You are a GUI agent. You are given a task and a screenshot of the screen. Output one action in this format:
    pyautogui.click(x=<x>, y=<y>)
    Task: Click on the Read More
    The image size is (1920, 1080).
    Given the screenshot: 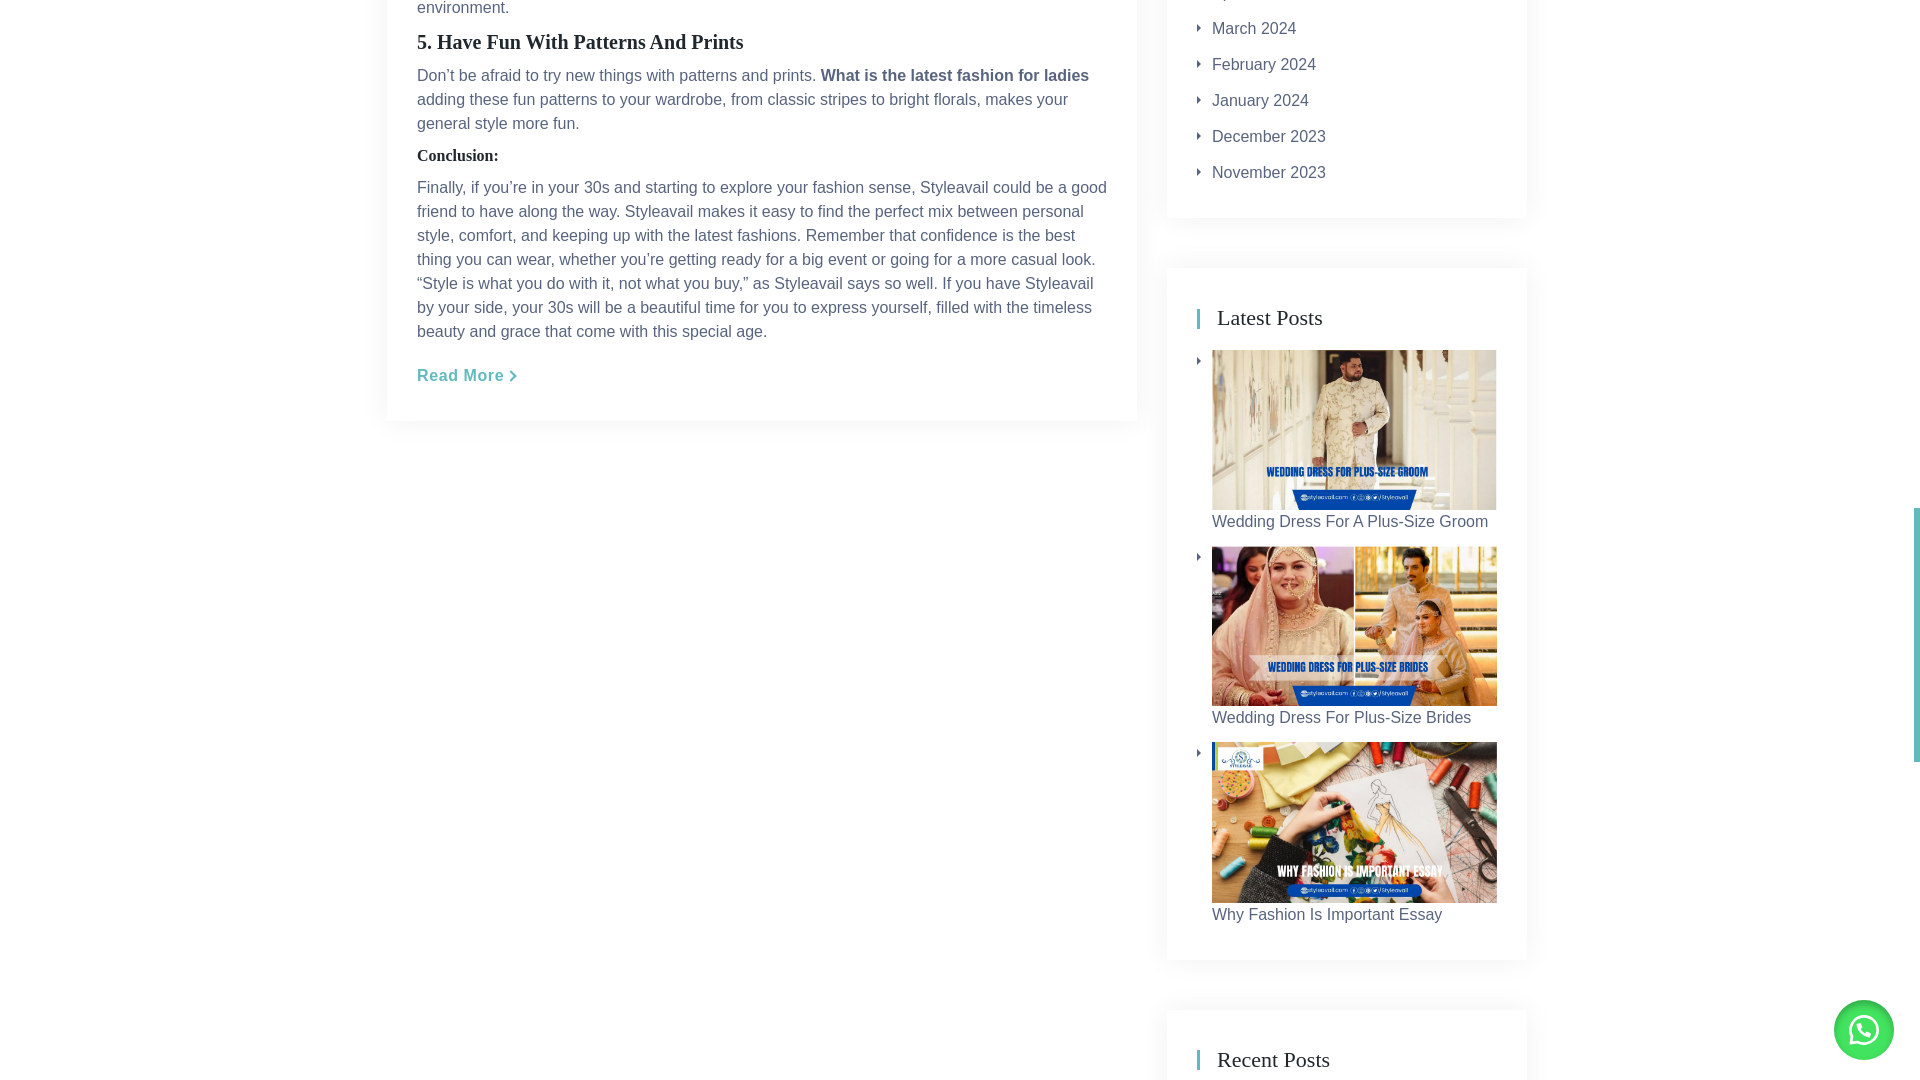 What is the action you would take?
    pyautogui.click(x=465, y=375)
    